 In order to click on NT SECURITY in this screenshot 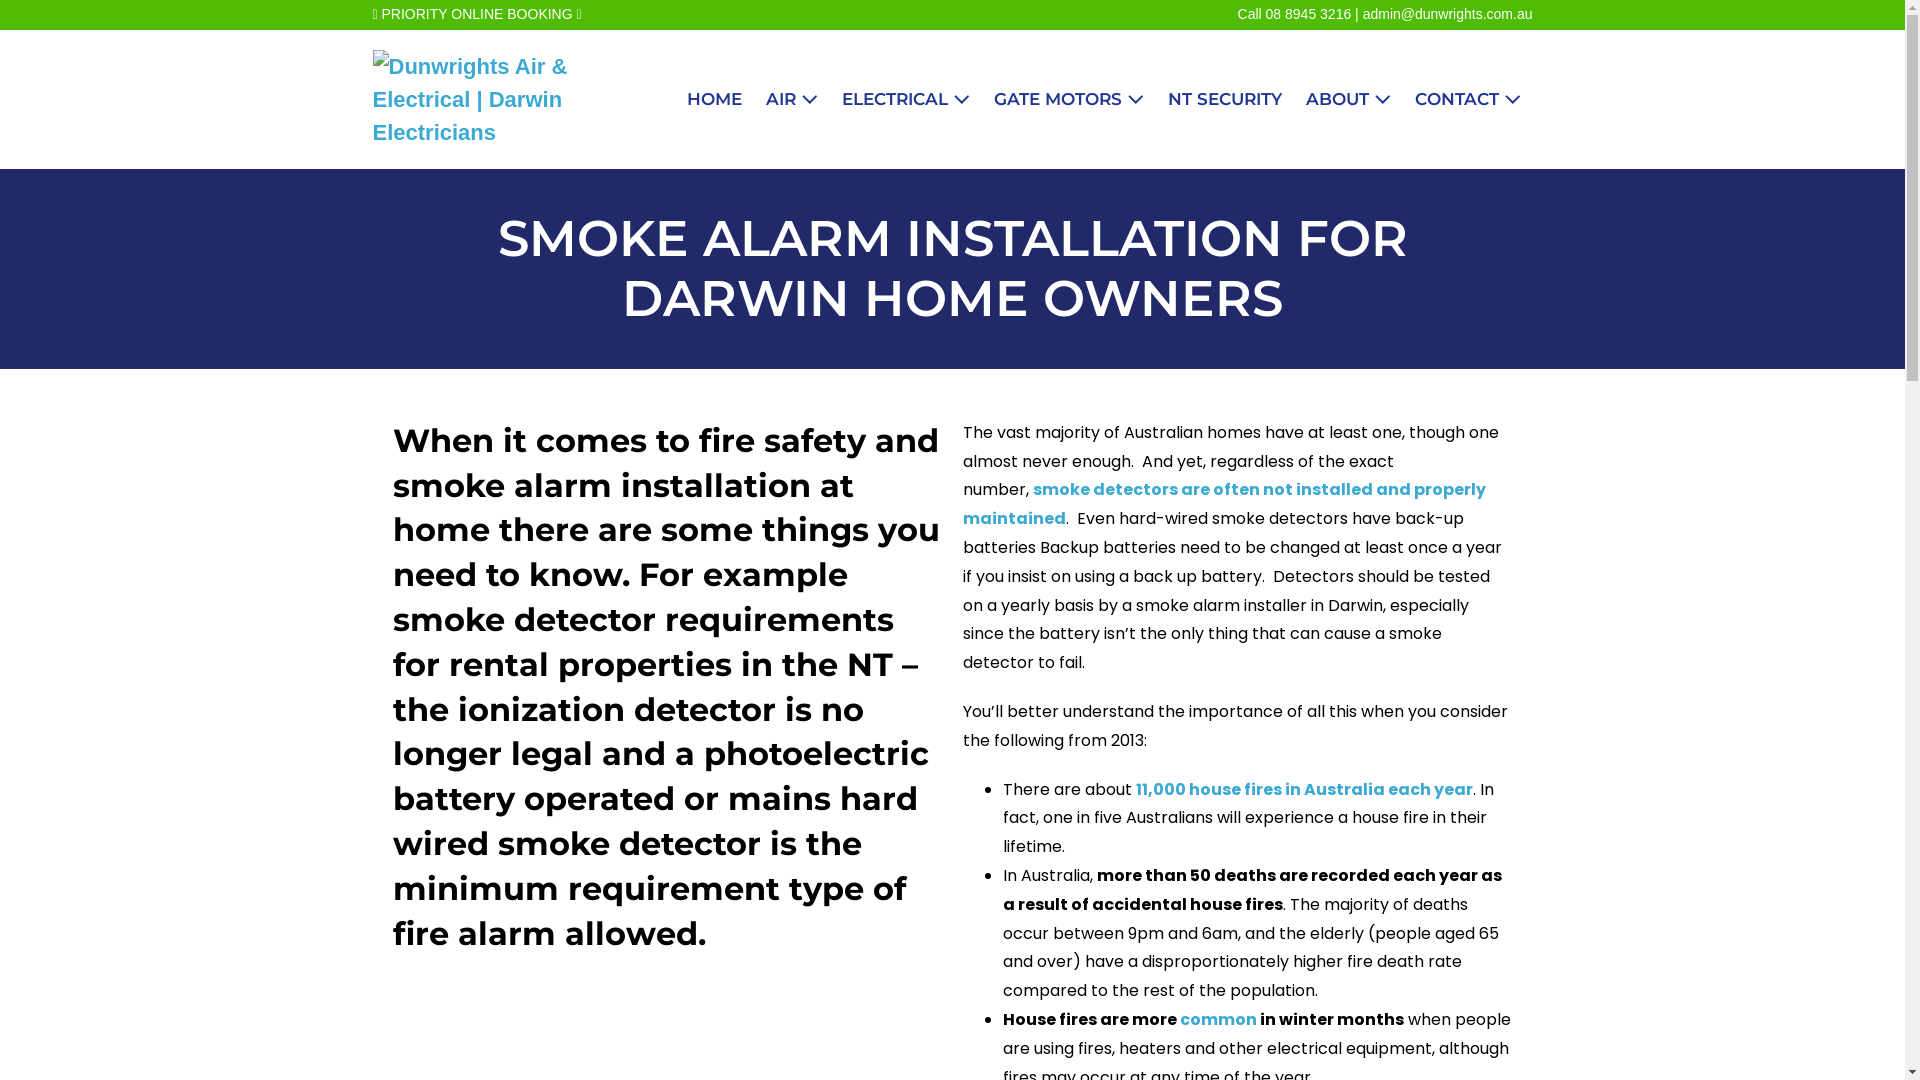, I will do `click(1225, 100)`.